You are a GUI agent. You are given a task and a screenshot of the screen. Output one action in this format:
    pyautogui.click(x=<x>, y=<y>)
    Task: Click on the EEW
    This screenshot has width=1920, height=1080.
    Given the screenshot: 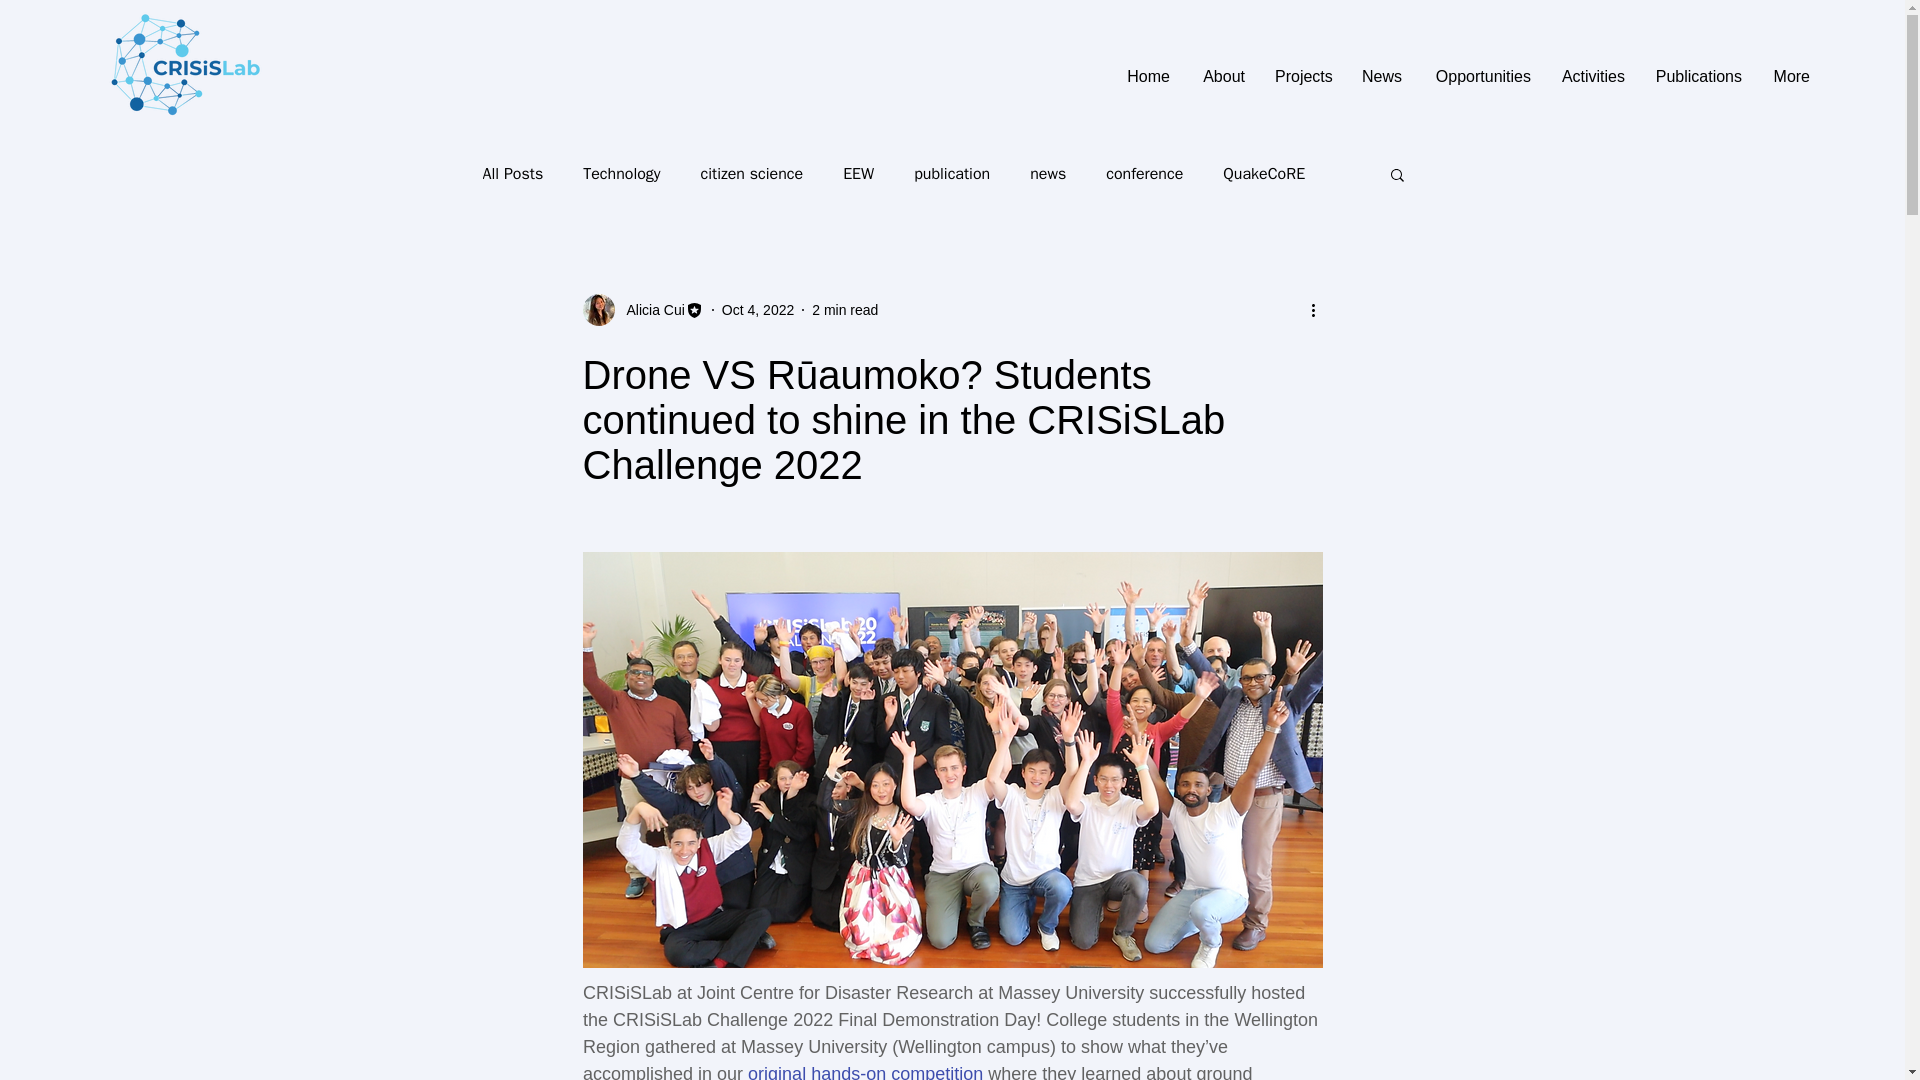 What is the action you would take?
    pyautogui.click(x=858, y=174)
    